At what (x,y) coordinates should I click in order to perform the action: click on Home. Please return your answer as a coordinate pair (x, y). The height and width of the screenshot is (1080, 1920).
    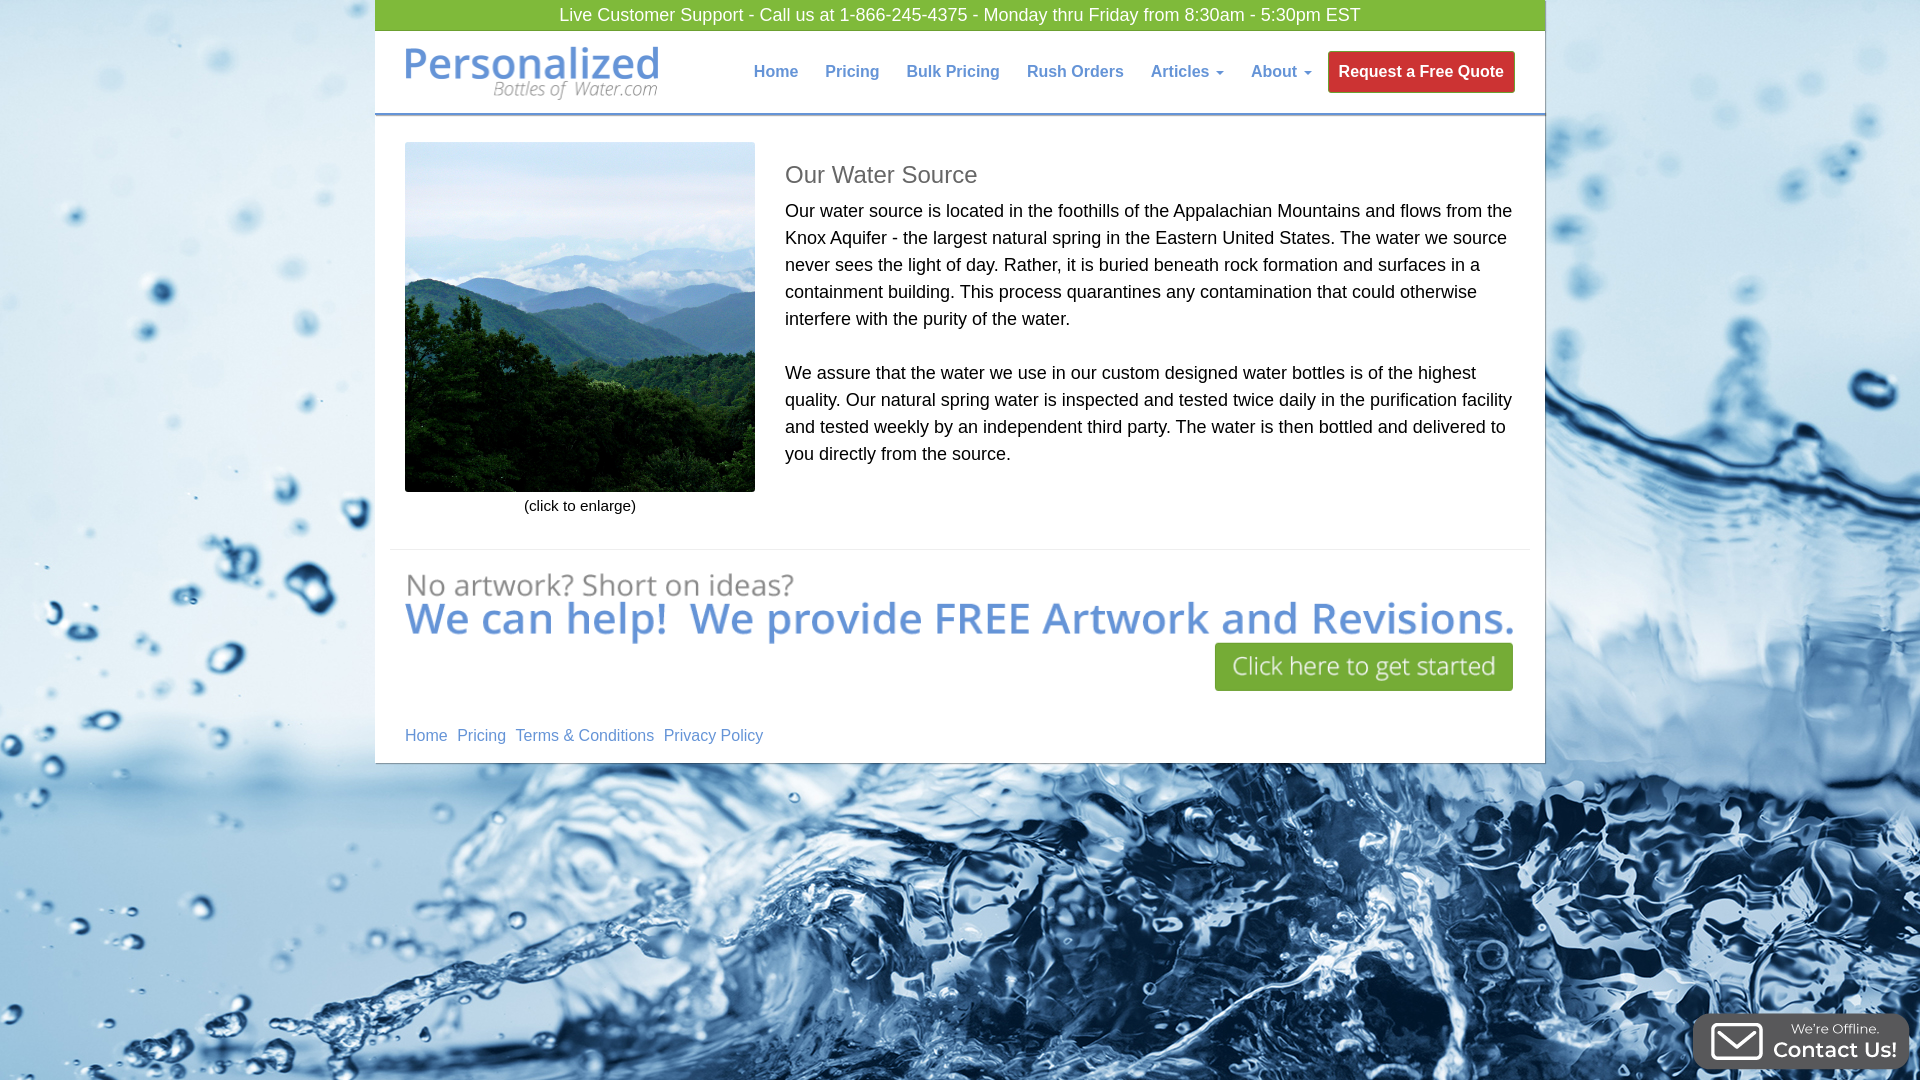
    Looking at the image, I should click on (429, 735).